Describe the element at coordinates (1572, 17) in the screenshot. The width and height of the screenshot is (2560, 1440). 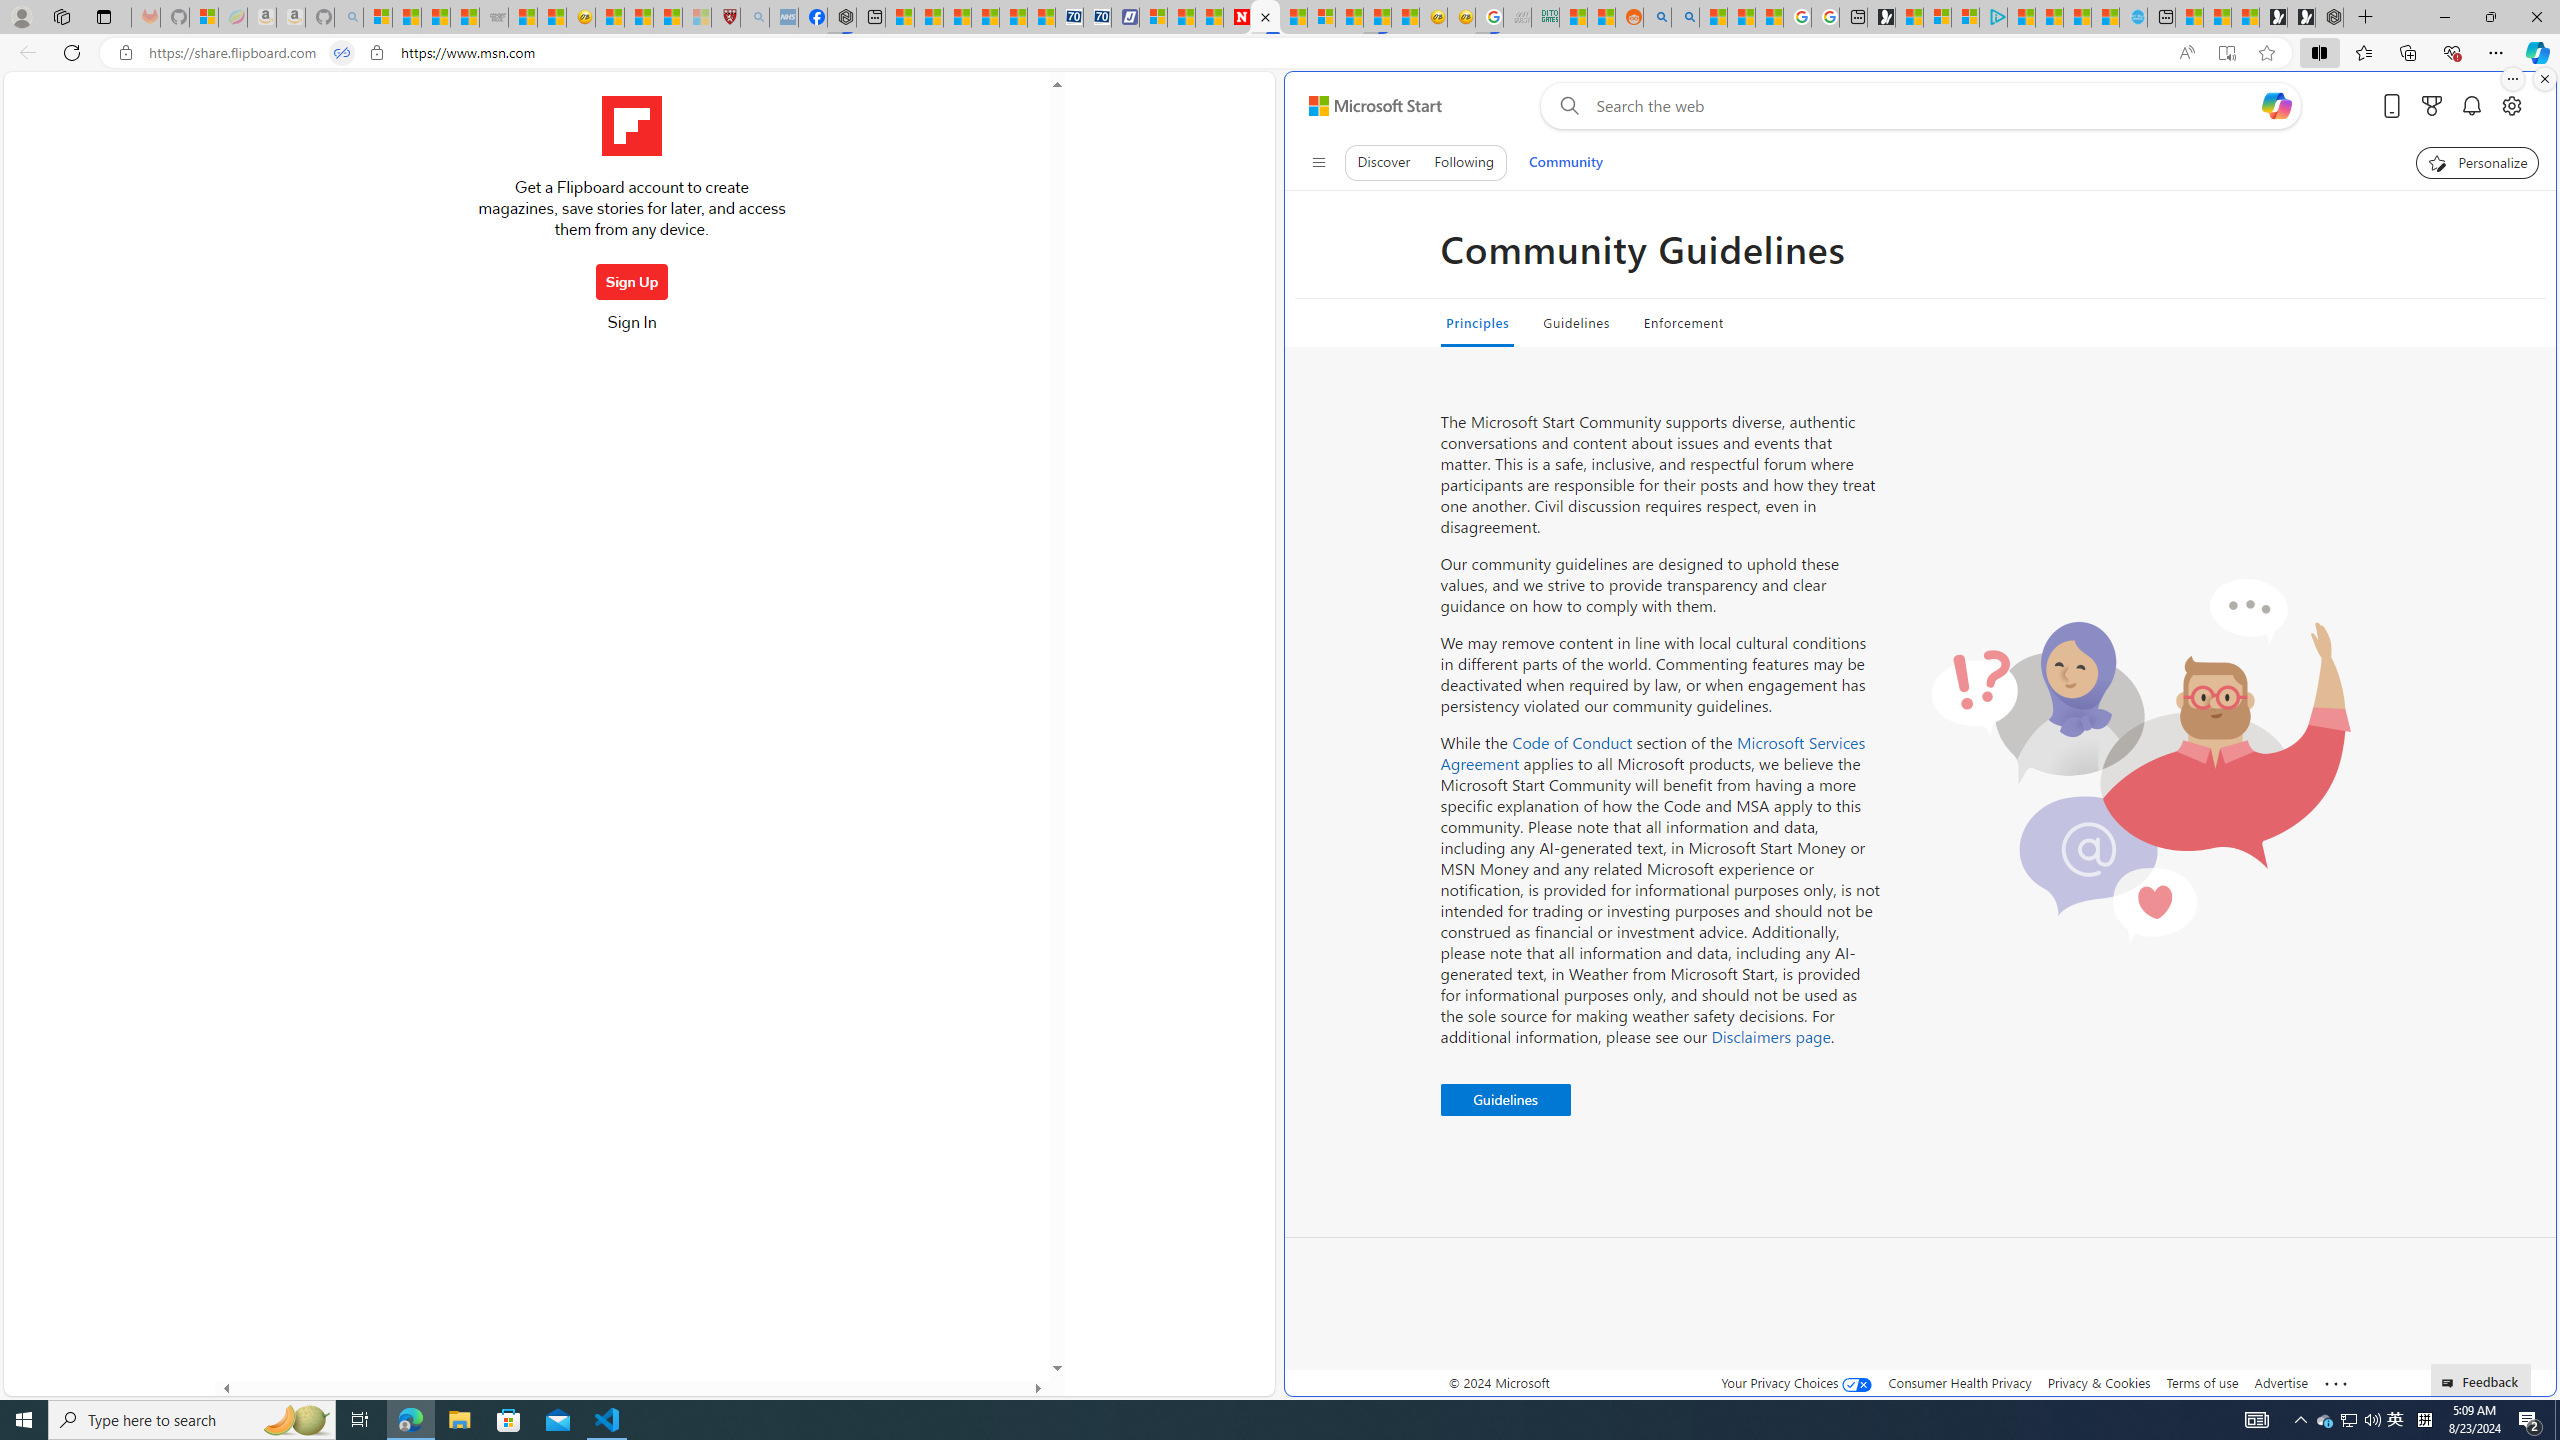
I see `MSNBC - MSN` at that location.